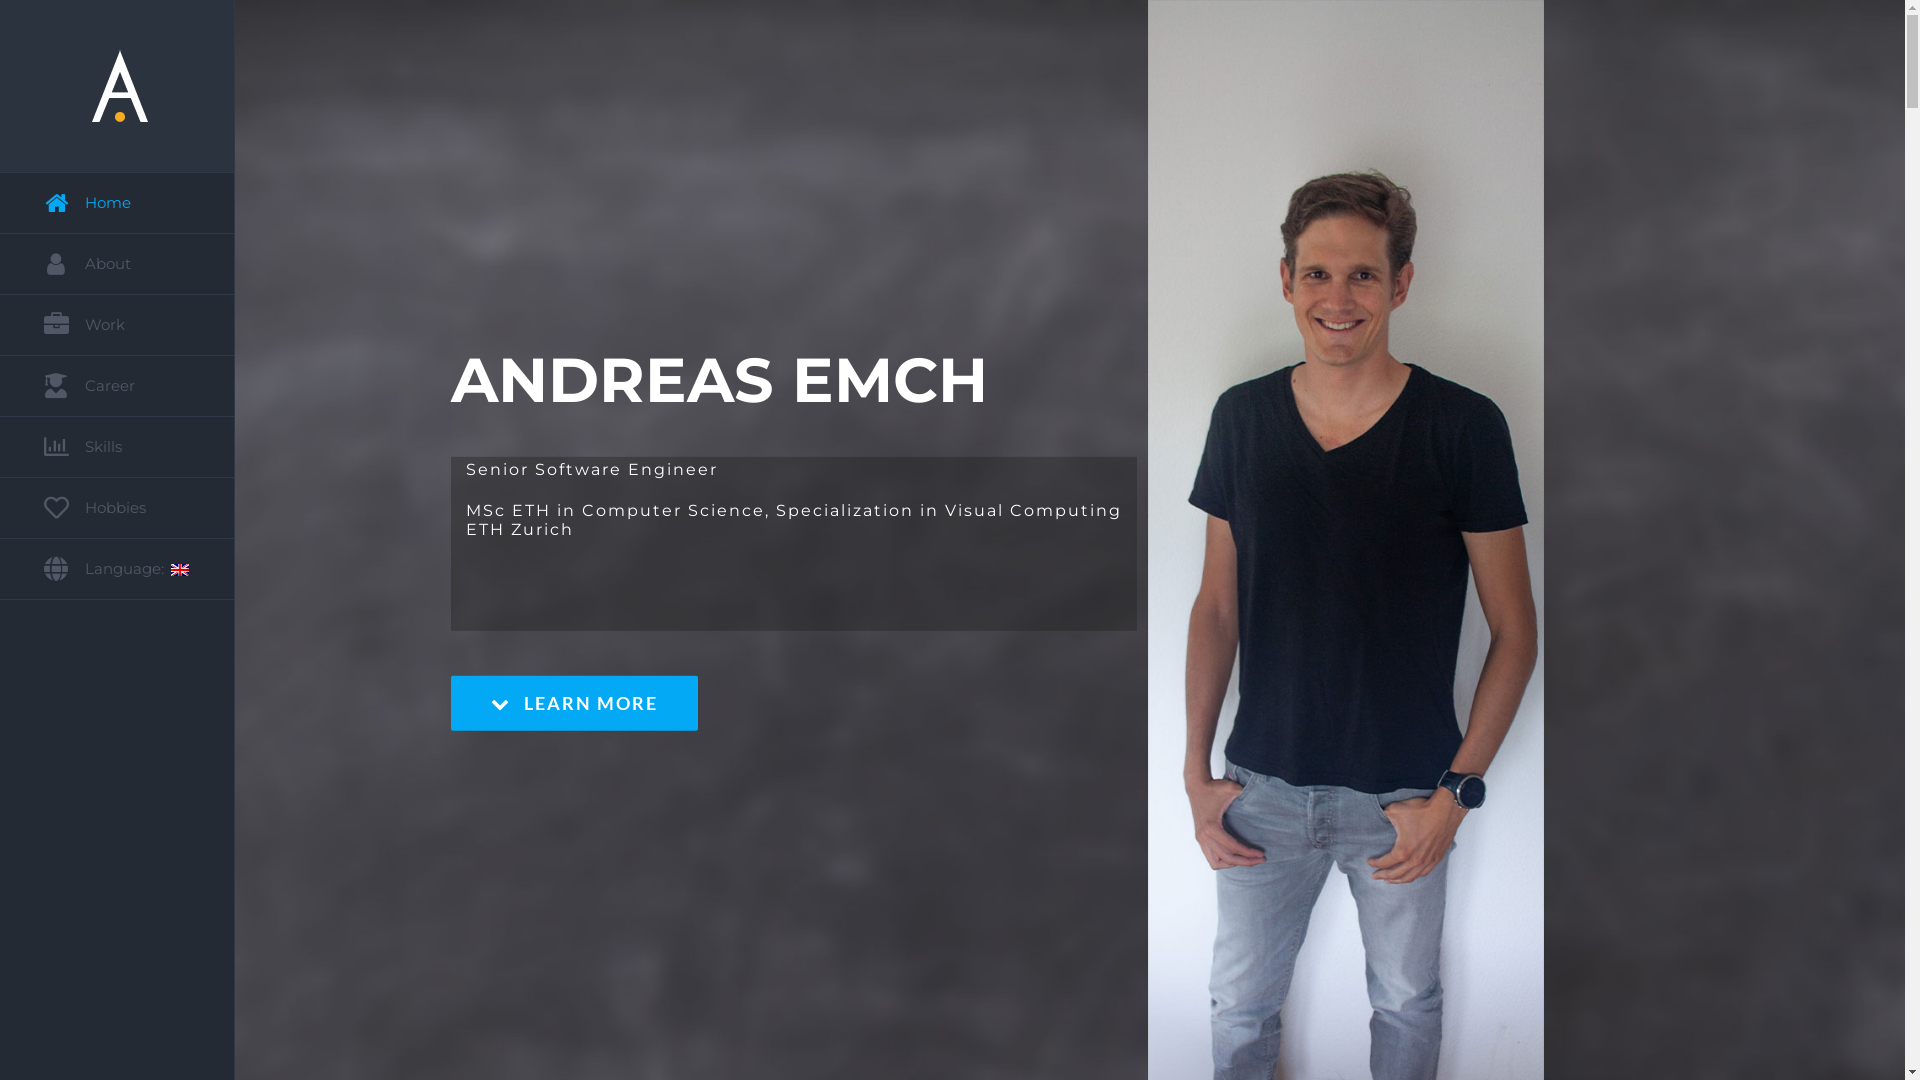 The width and height of the screenshot is (1920, 1080). What do you see at coordinates (118, 386) in the screenshot?
I see `Career` at bounding box center [118, 386].